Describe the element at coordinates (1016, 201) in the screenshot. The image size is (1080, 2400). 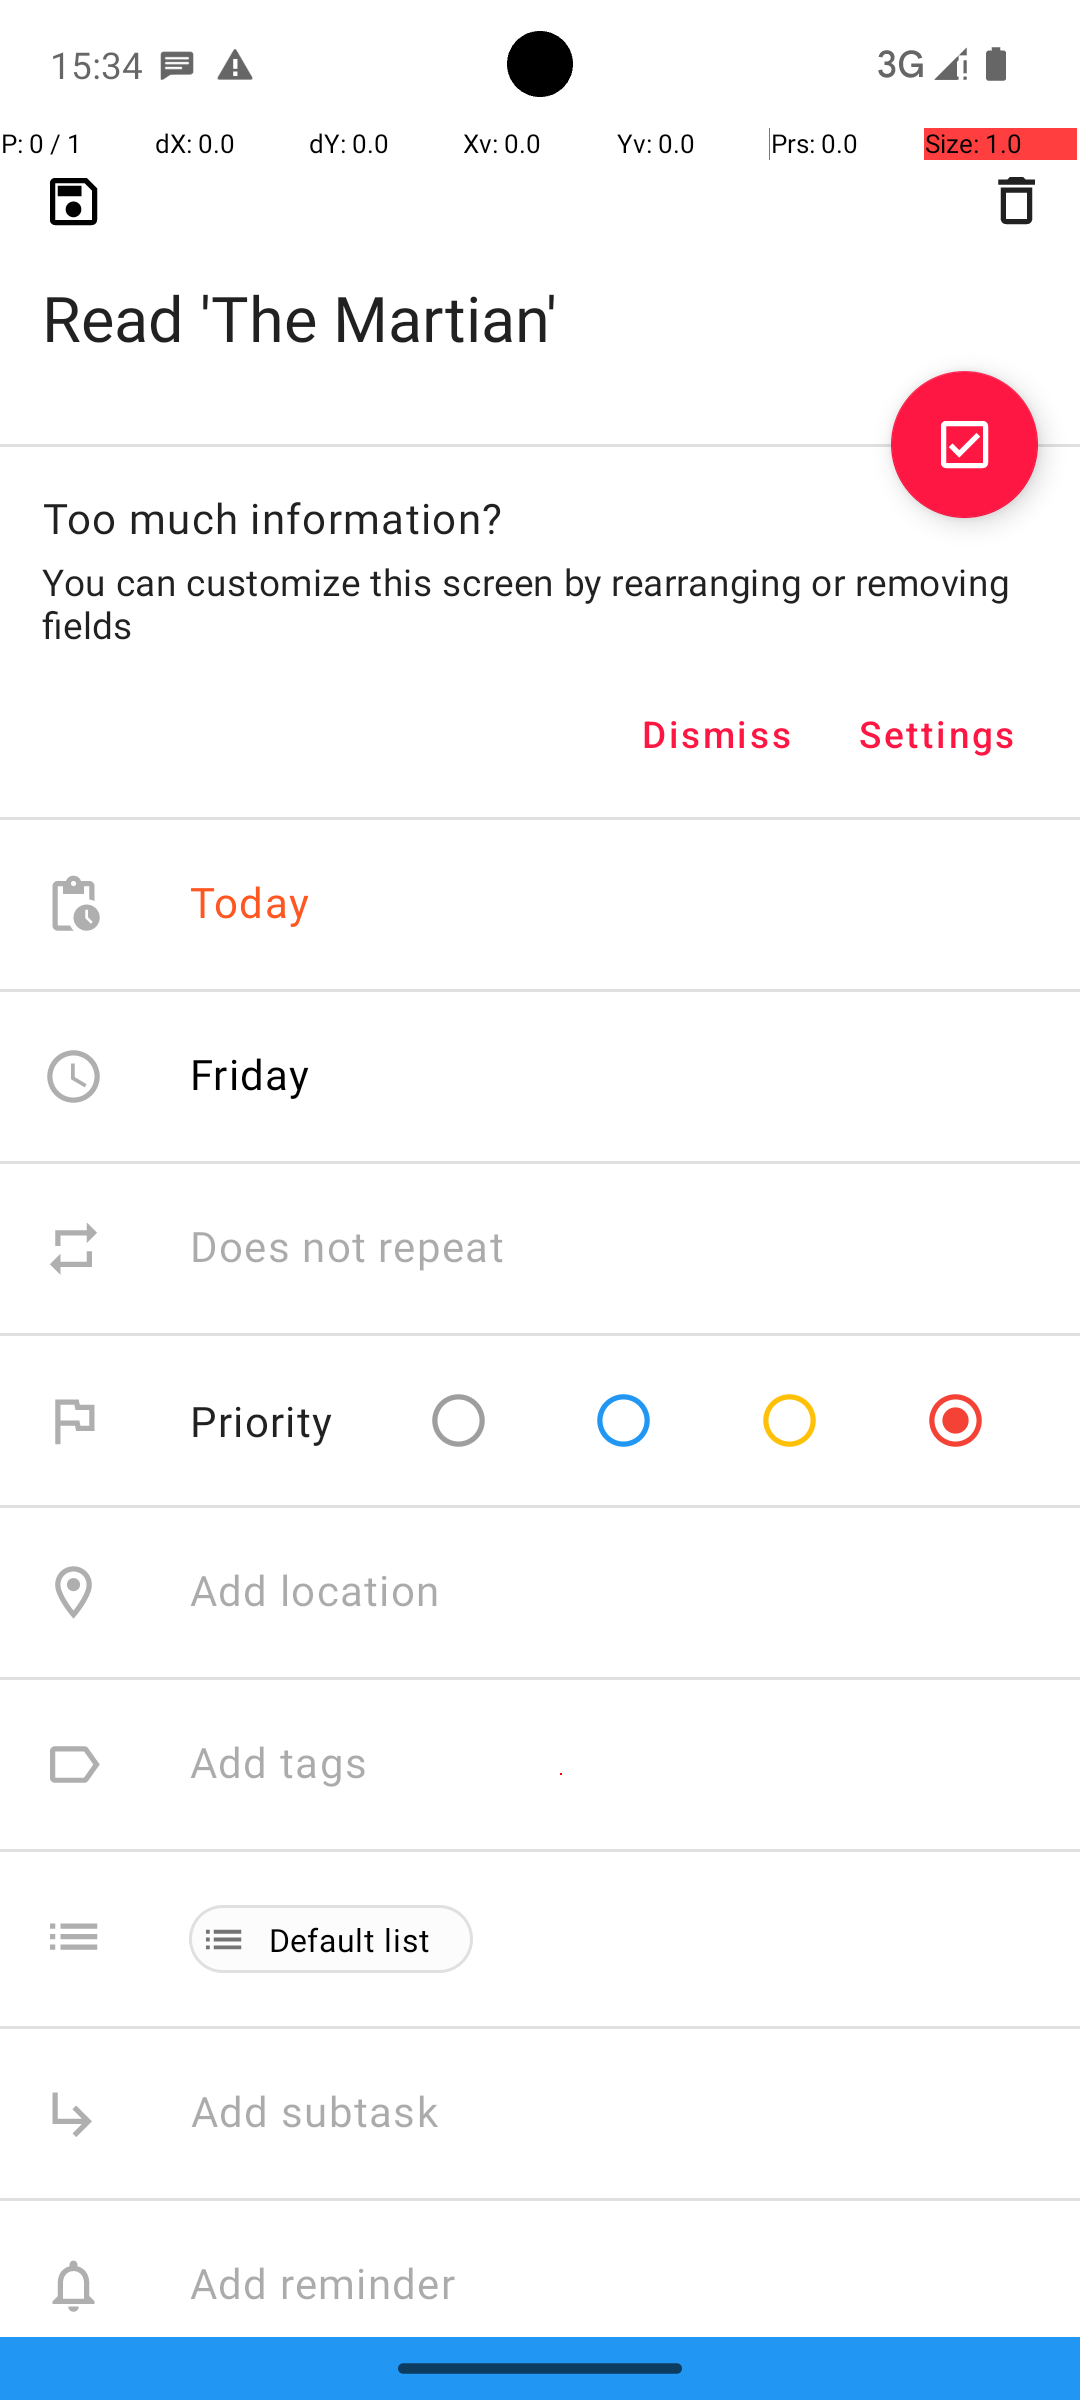
I see `Delete task` at that location.